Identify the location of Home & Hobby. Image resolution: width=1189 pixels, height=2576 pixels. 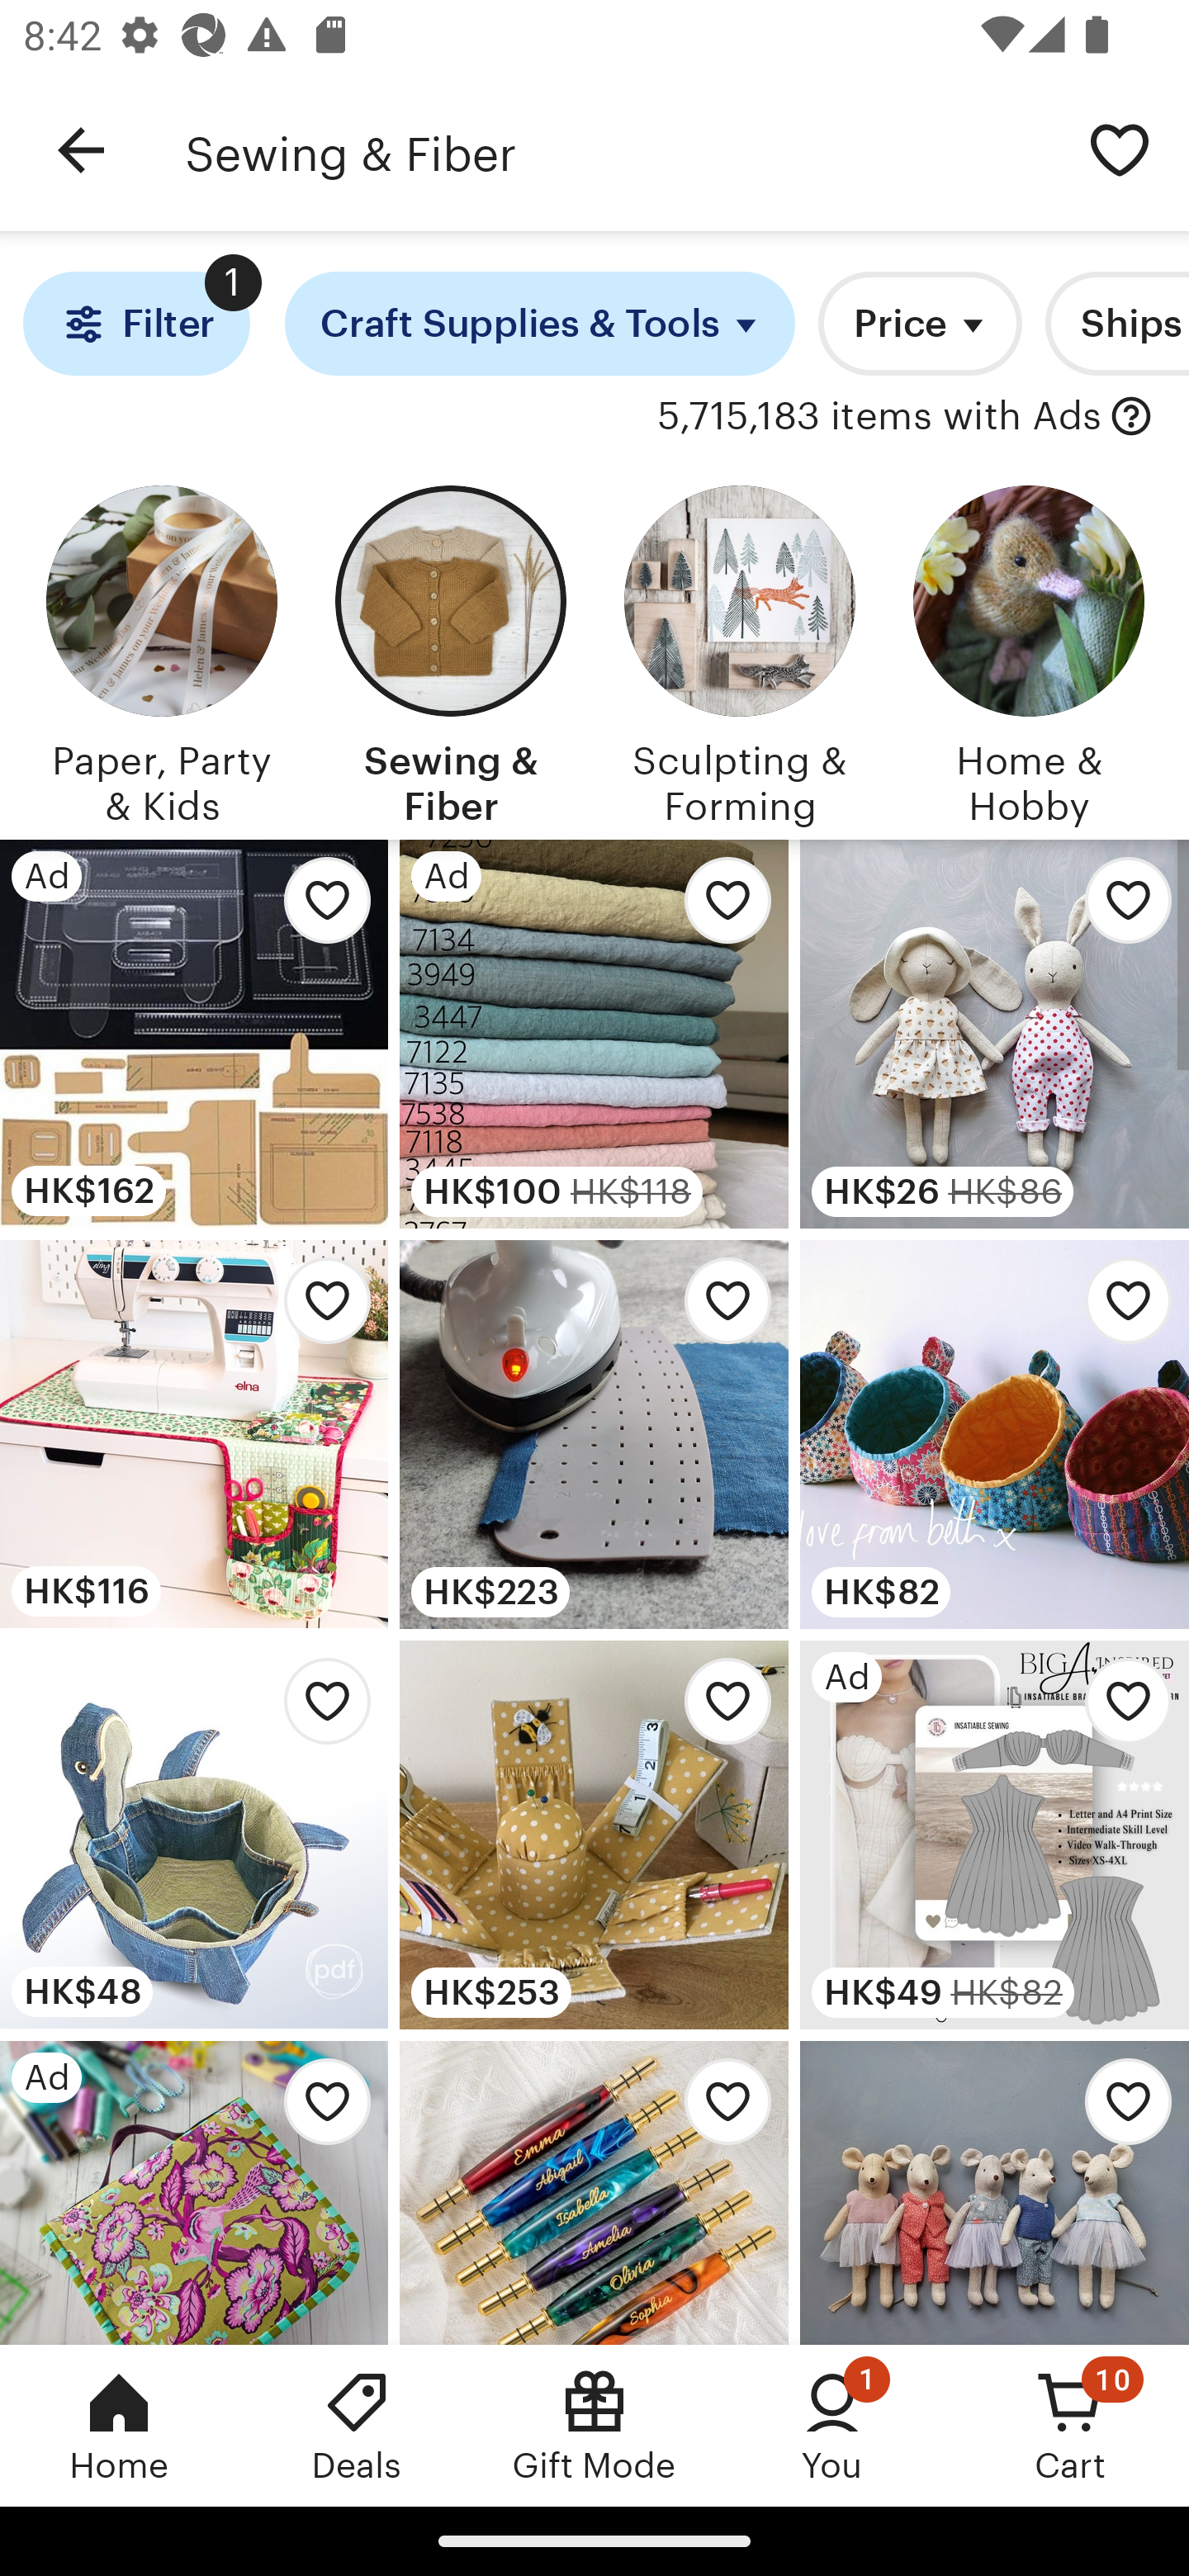
(1028, 651).